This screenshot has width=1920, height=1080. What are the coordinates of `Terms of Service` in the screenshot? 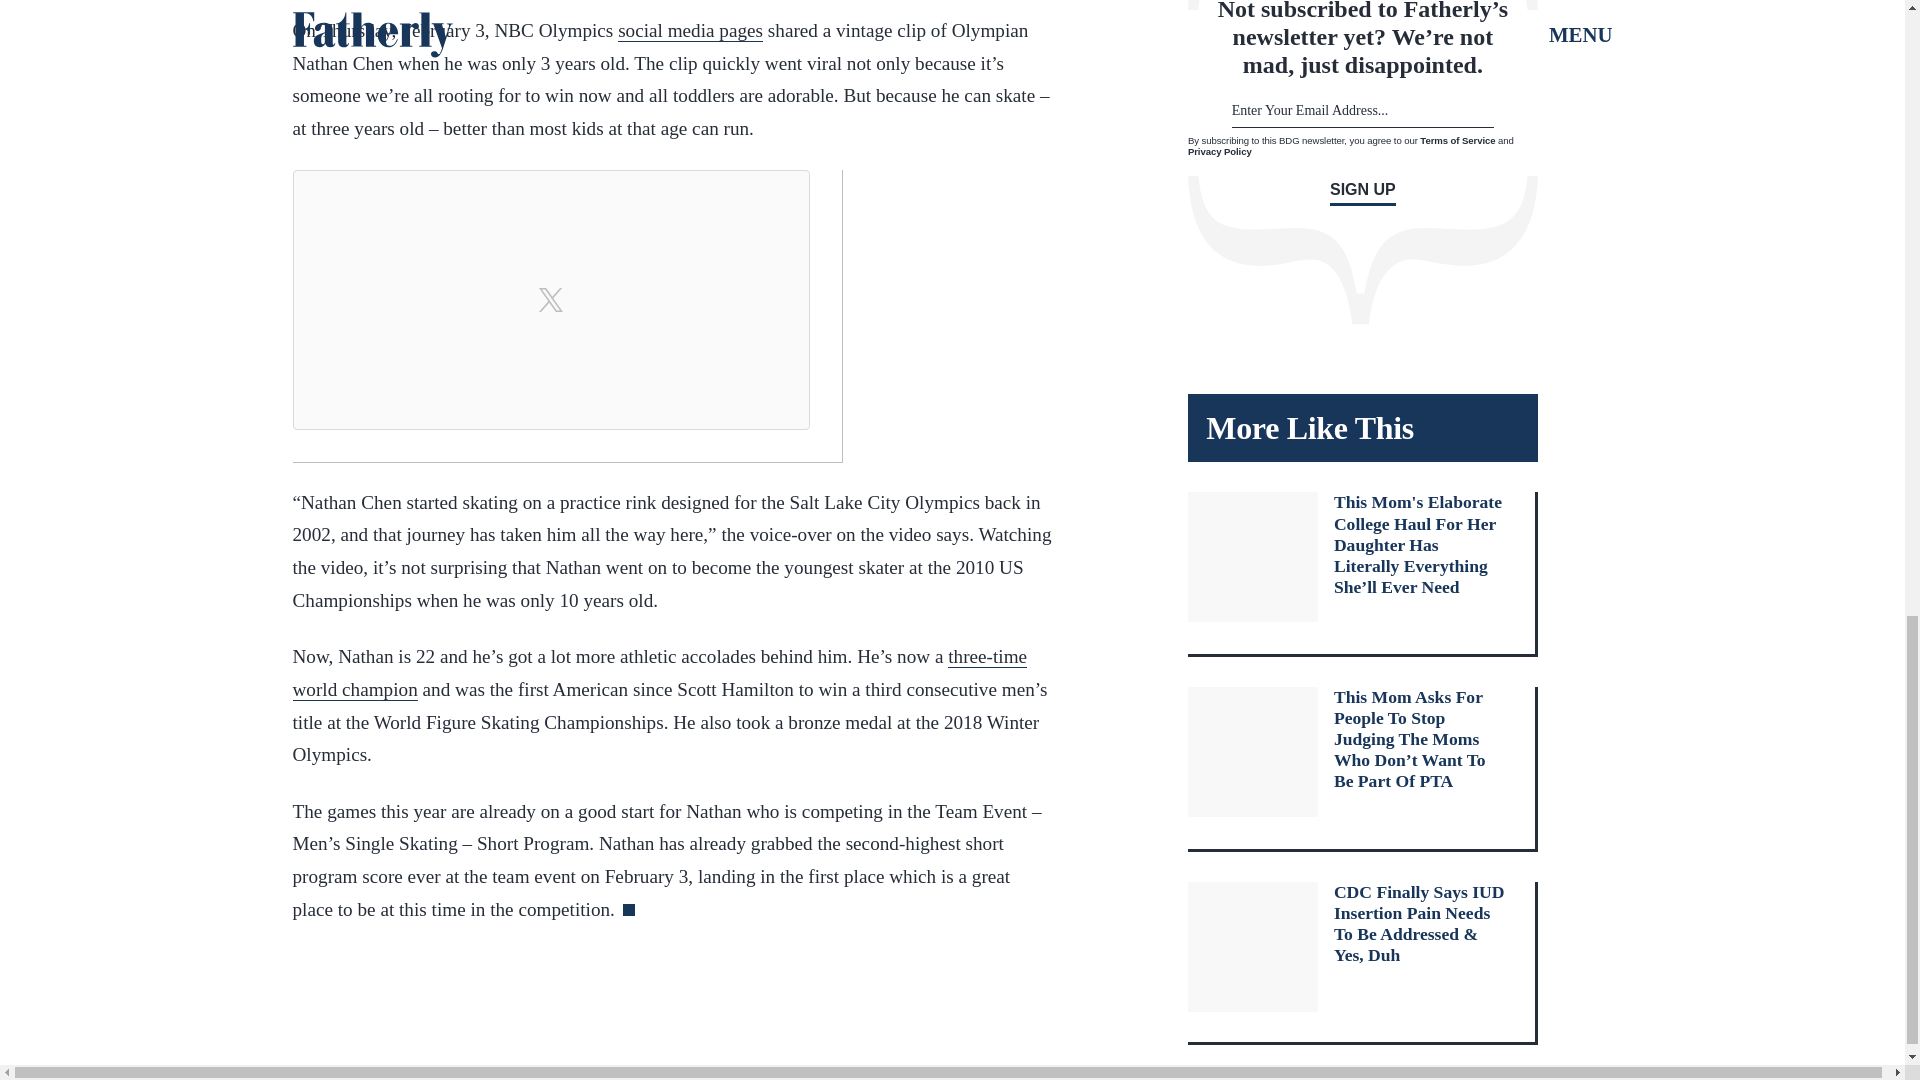 It's located at (1458, 140).